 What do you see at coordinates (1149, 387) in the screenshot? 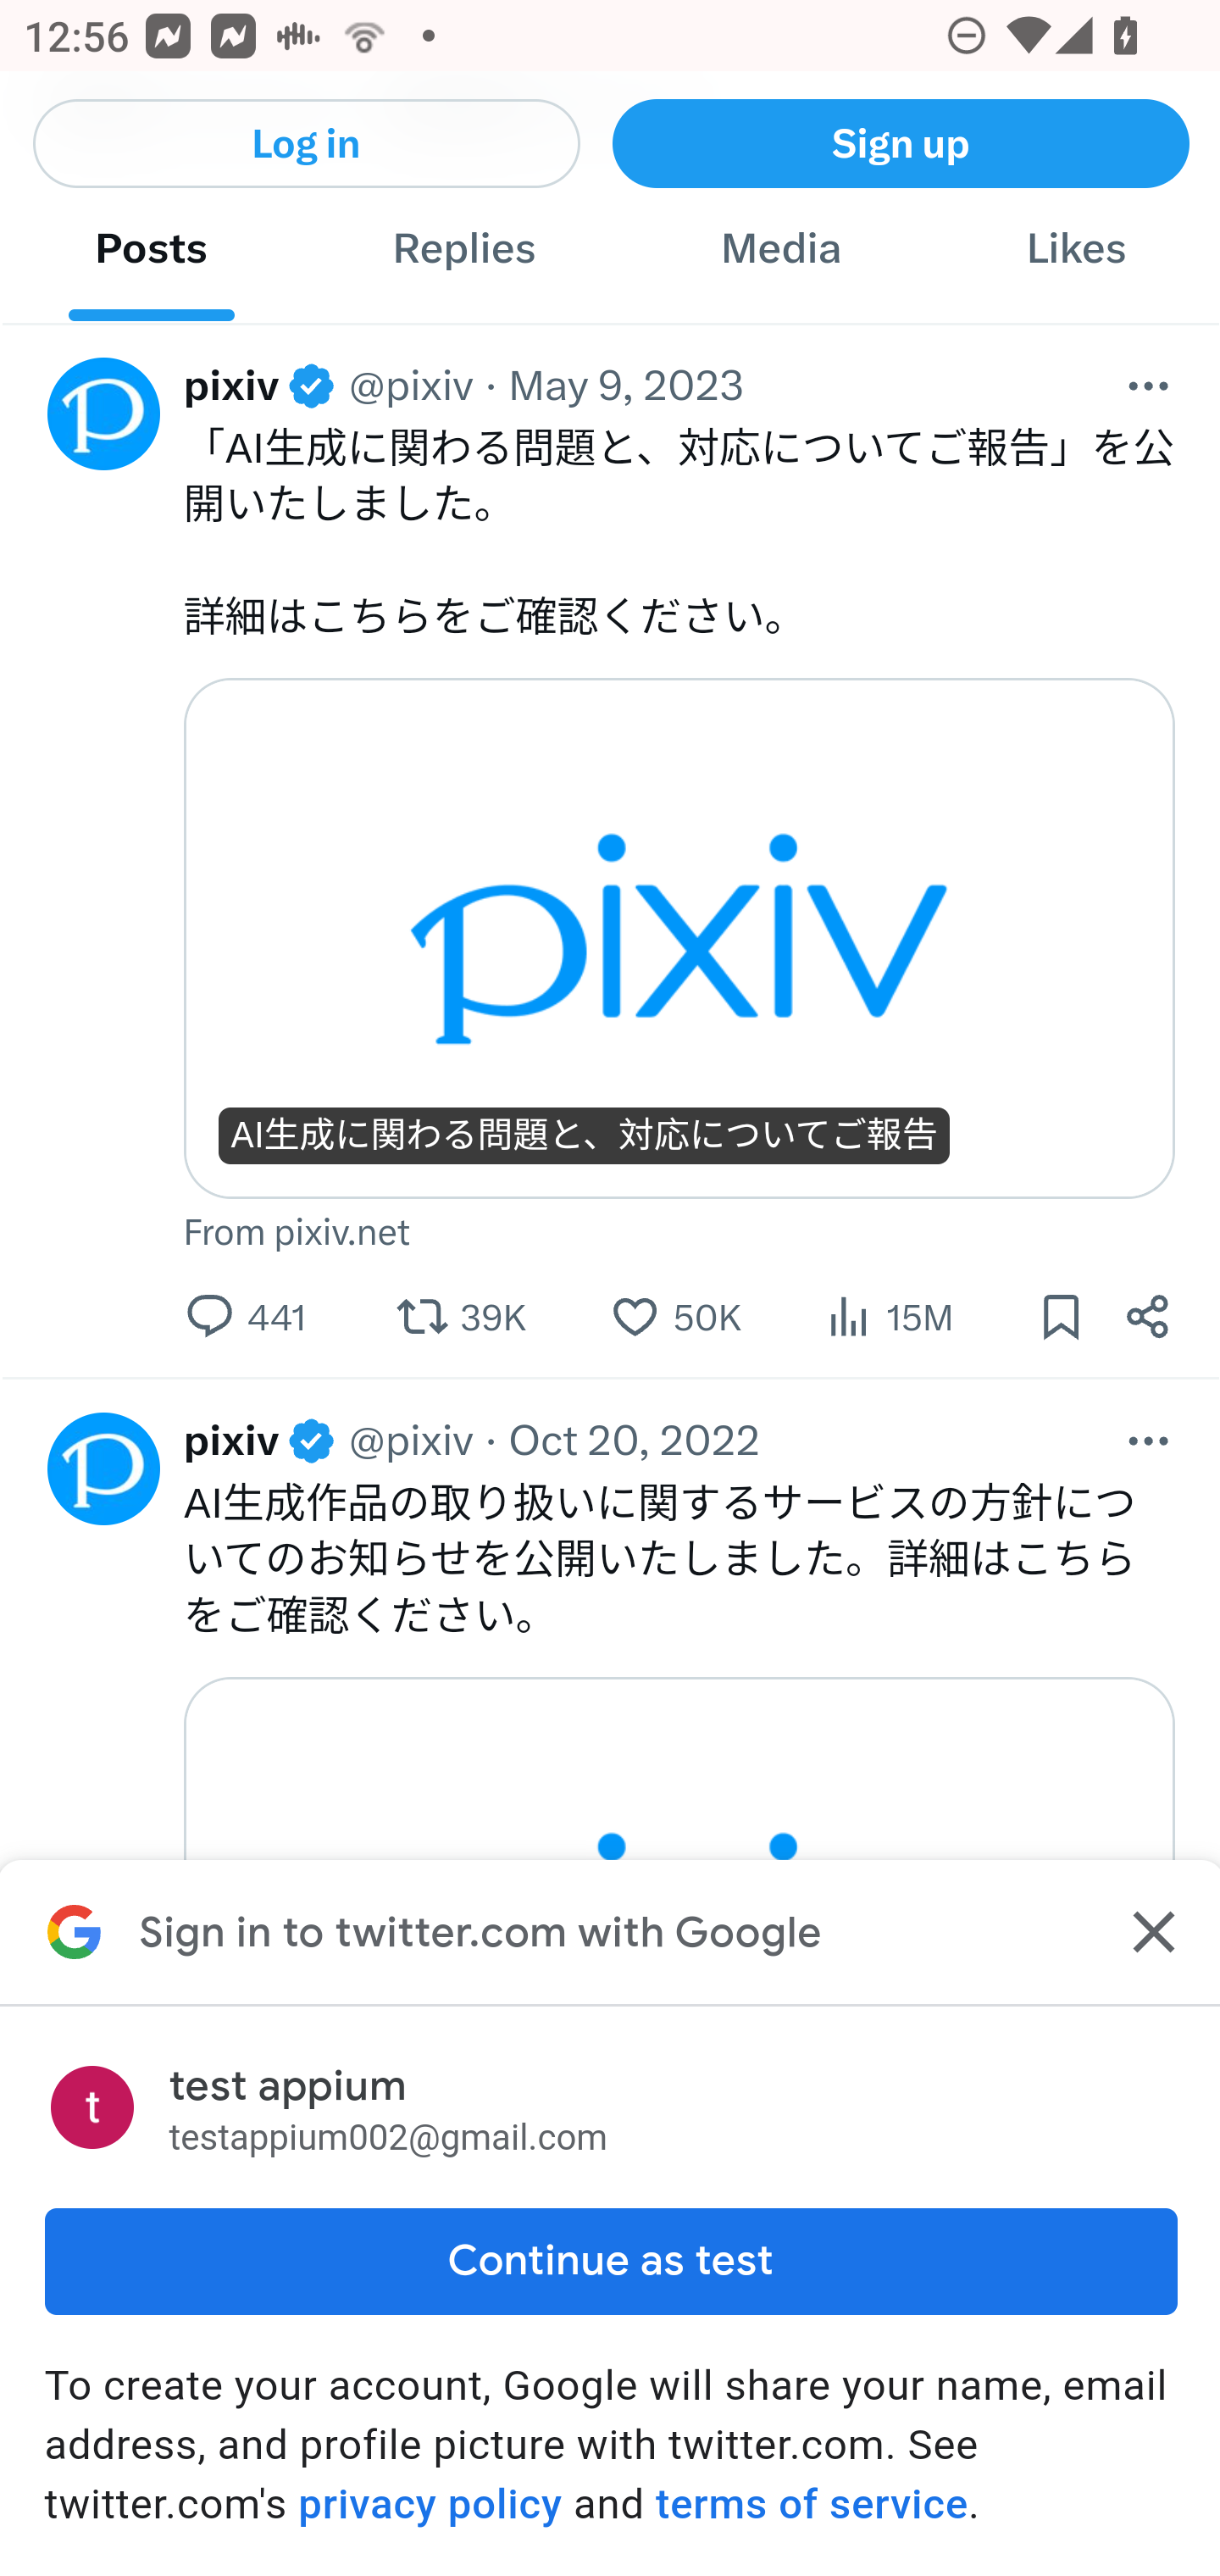
I see `More` at bounding box center [1149, 387].